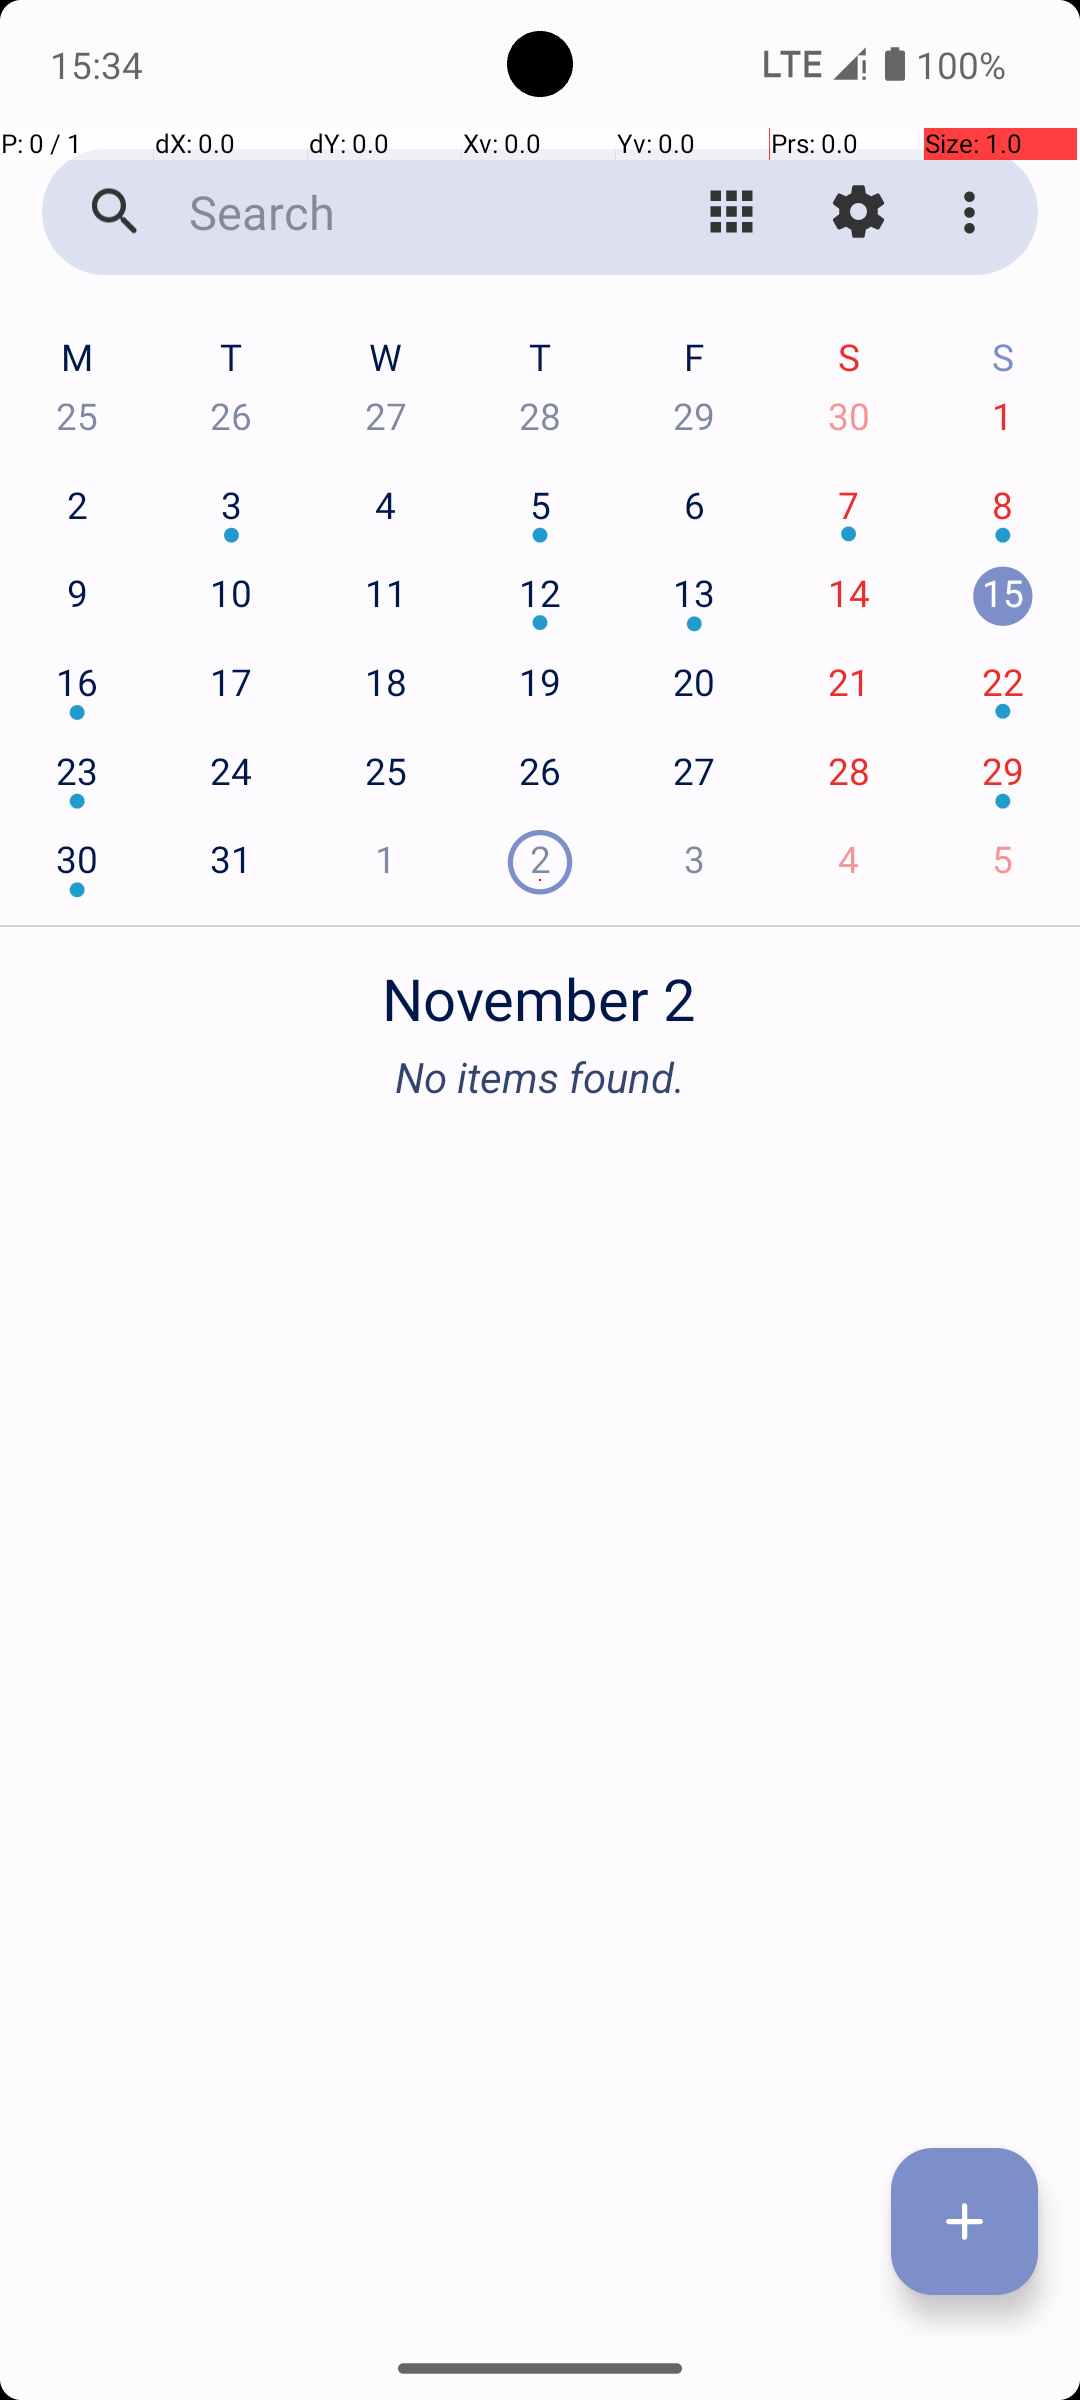 The width and height of the screenshot is (1080, 2400). What do you see at coordinates (540, 988) in the screenshot?
I see `November 2` at bounding box center [540, 988].